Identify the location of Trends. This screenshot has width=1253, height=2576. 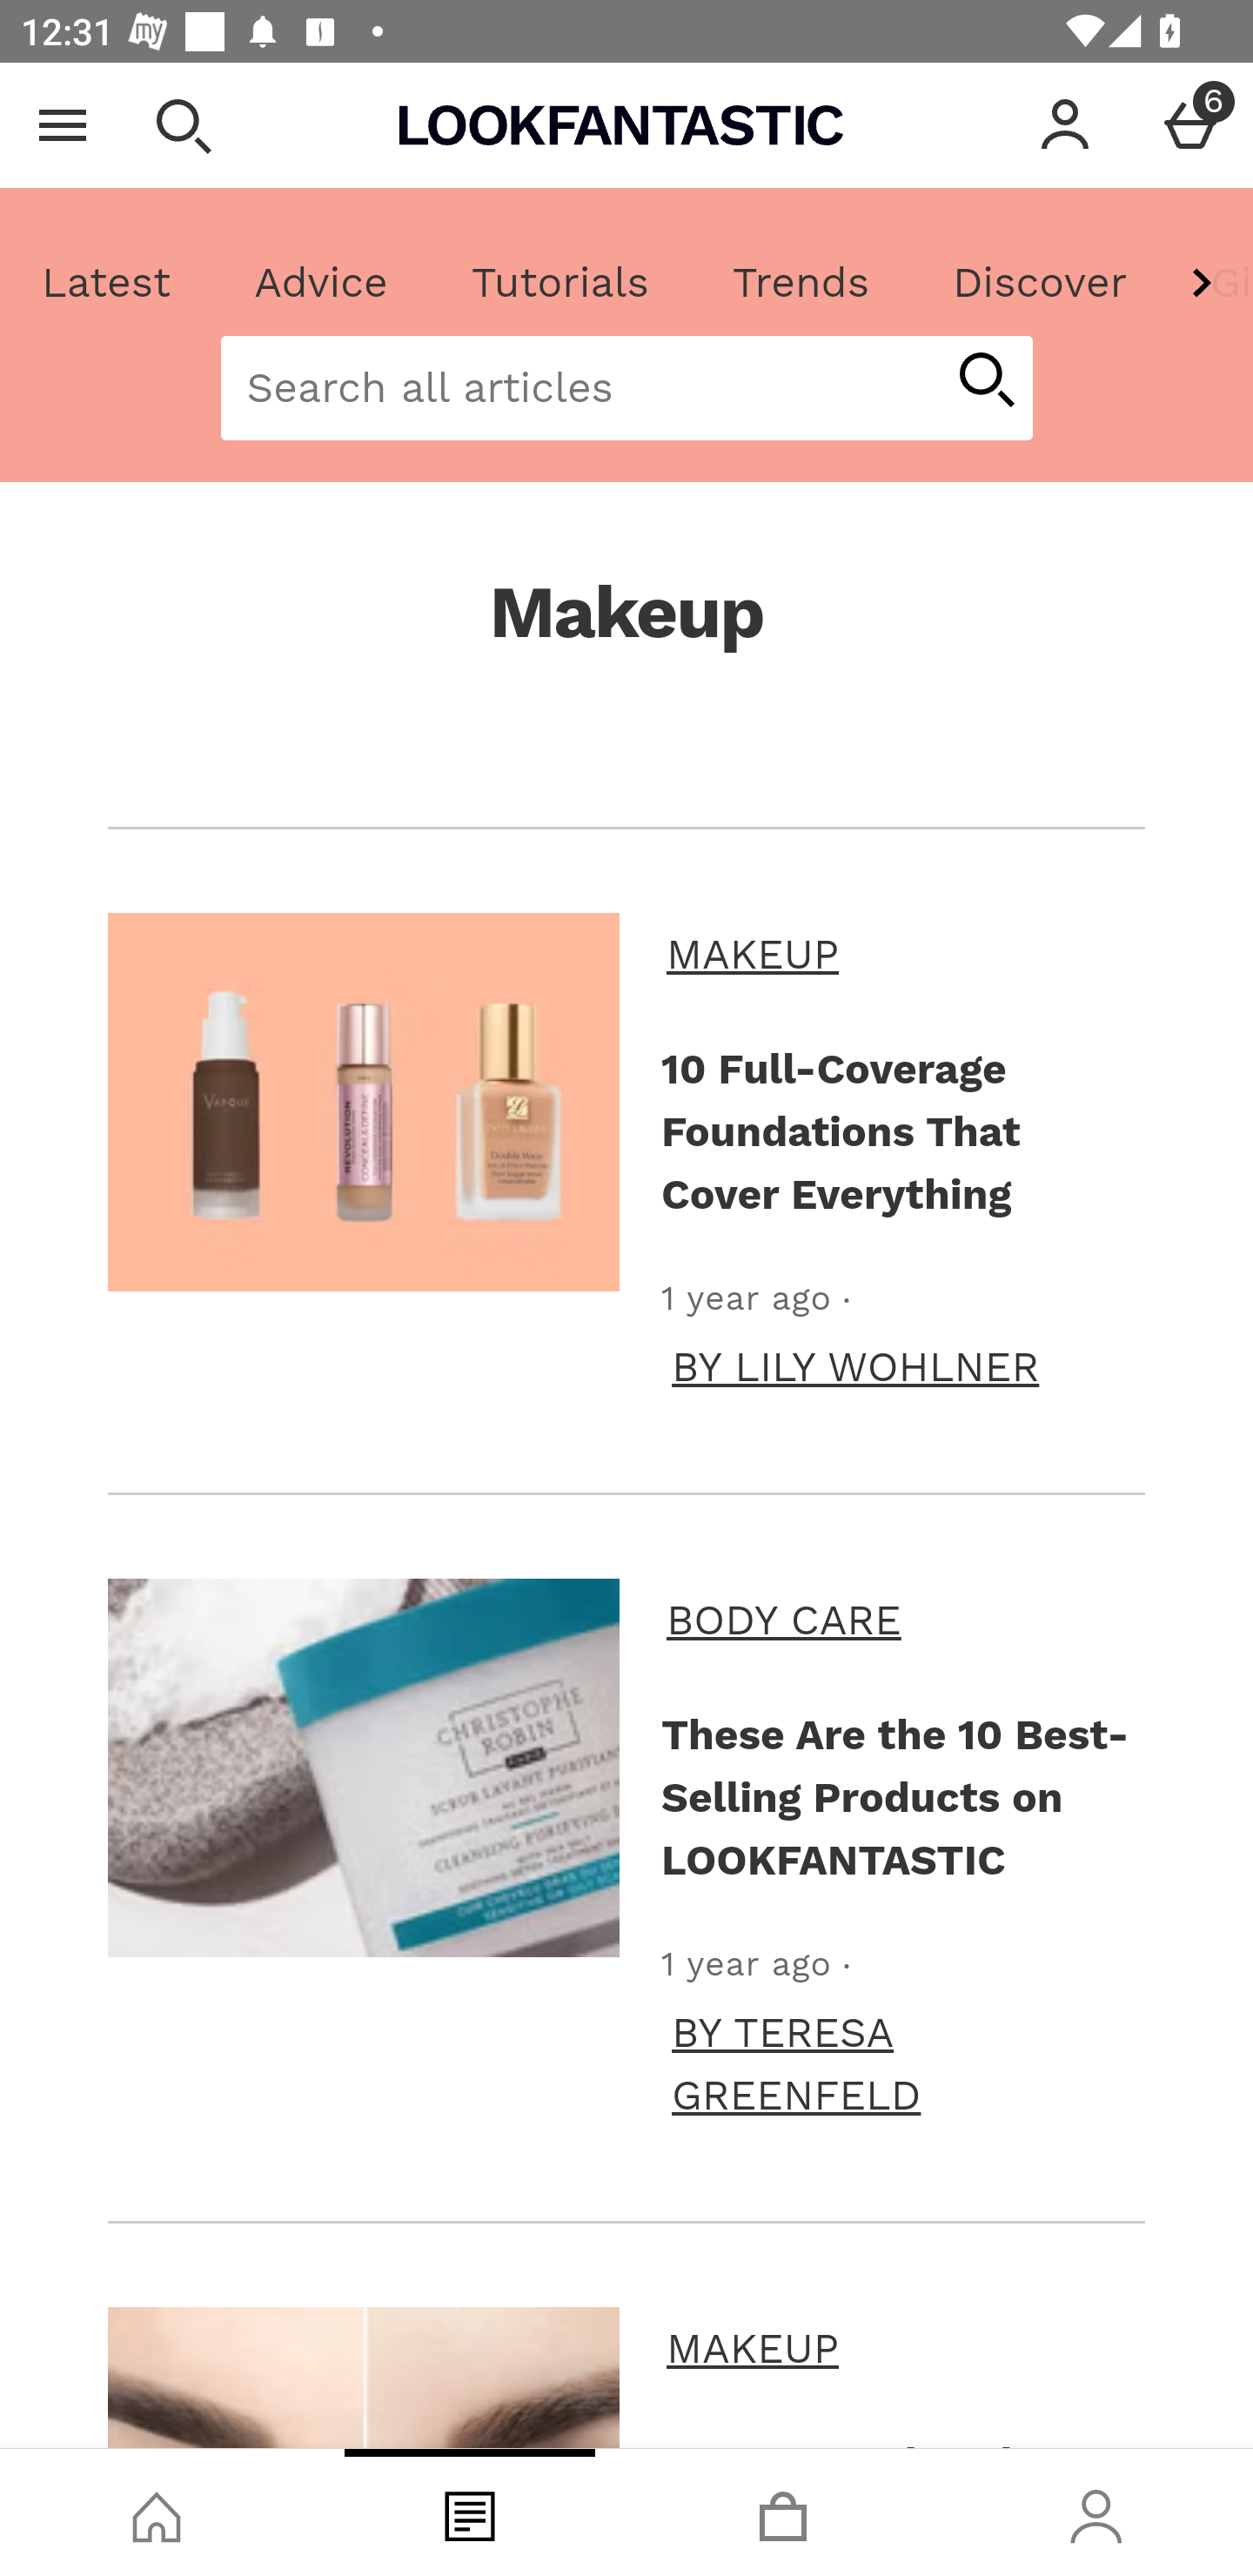
(800, 283).